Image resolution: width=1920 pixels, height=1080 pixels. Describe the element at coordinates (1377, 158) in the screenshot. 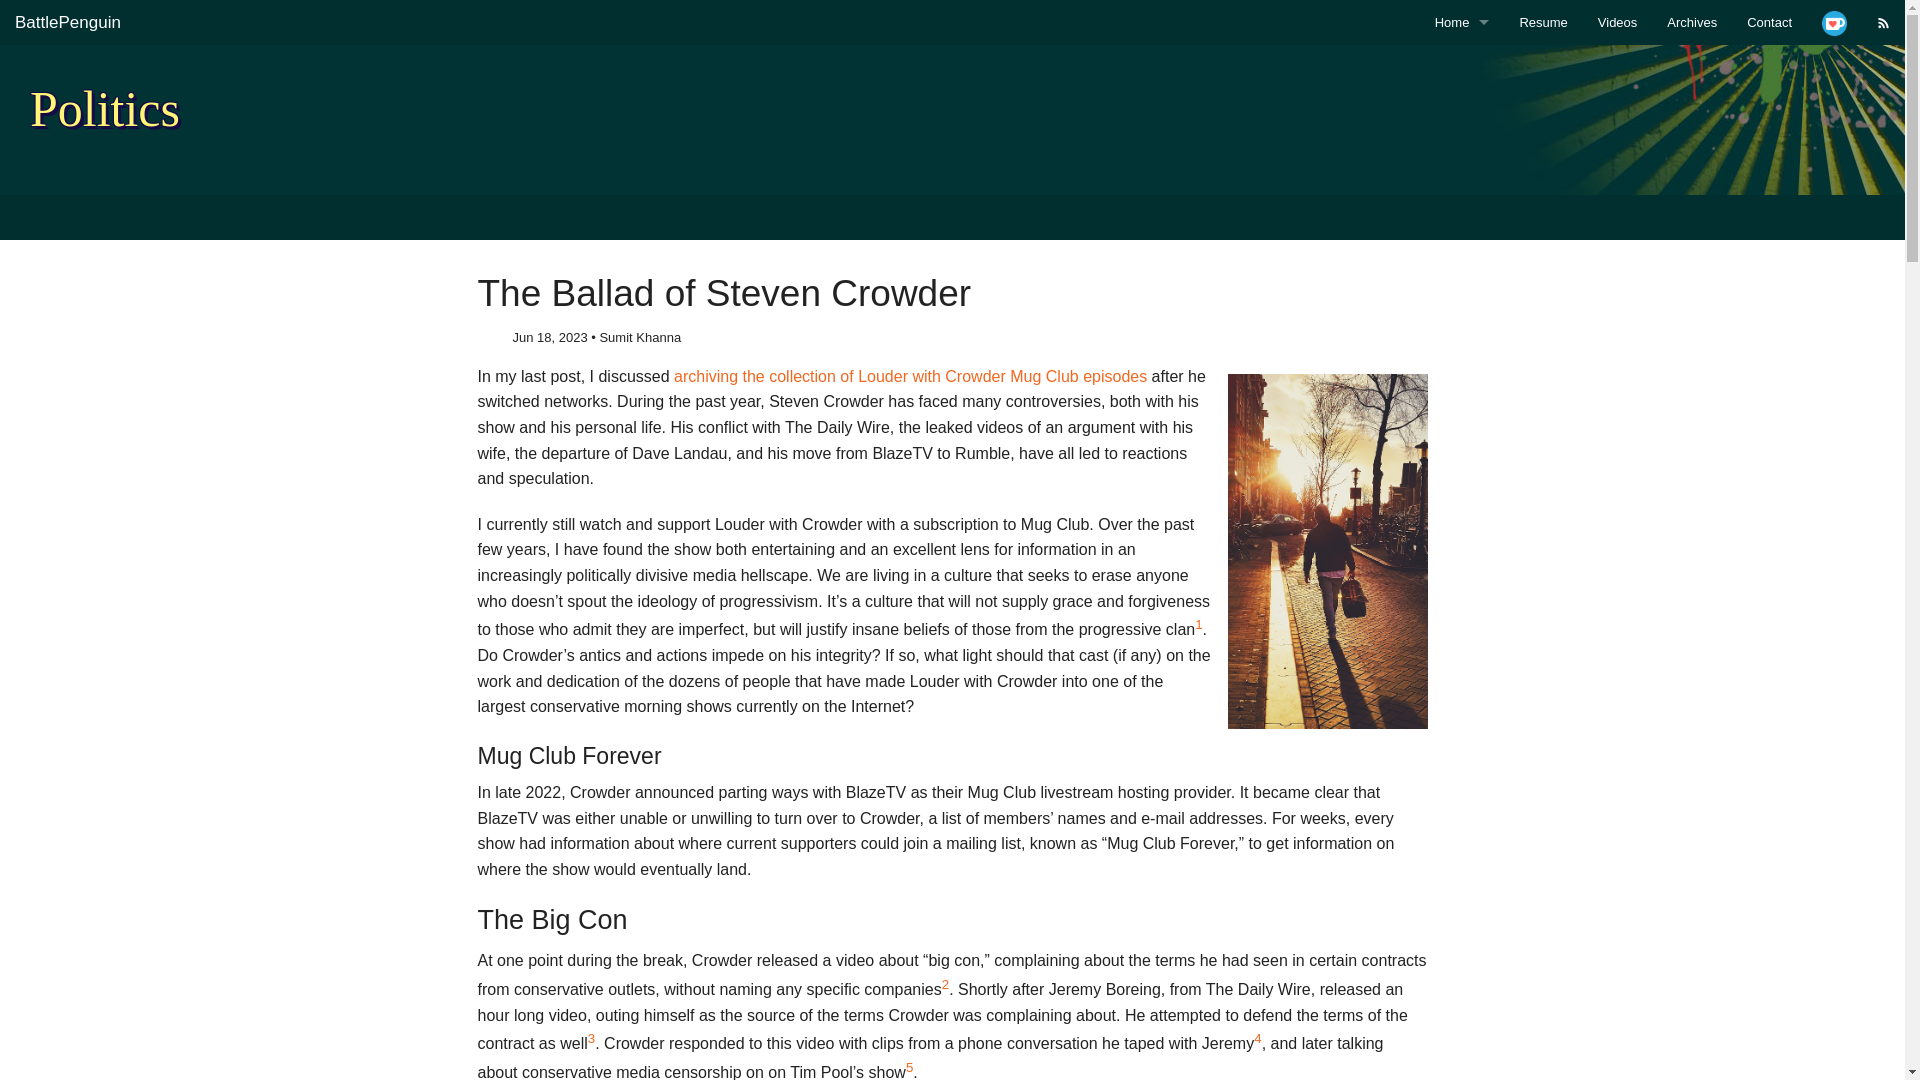

I see `Projects` at that location.